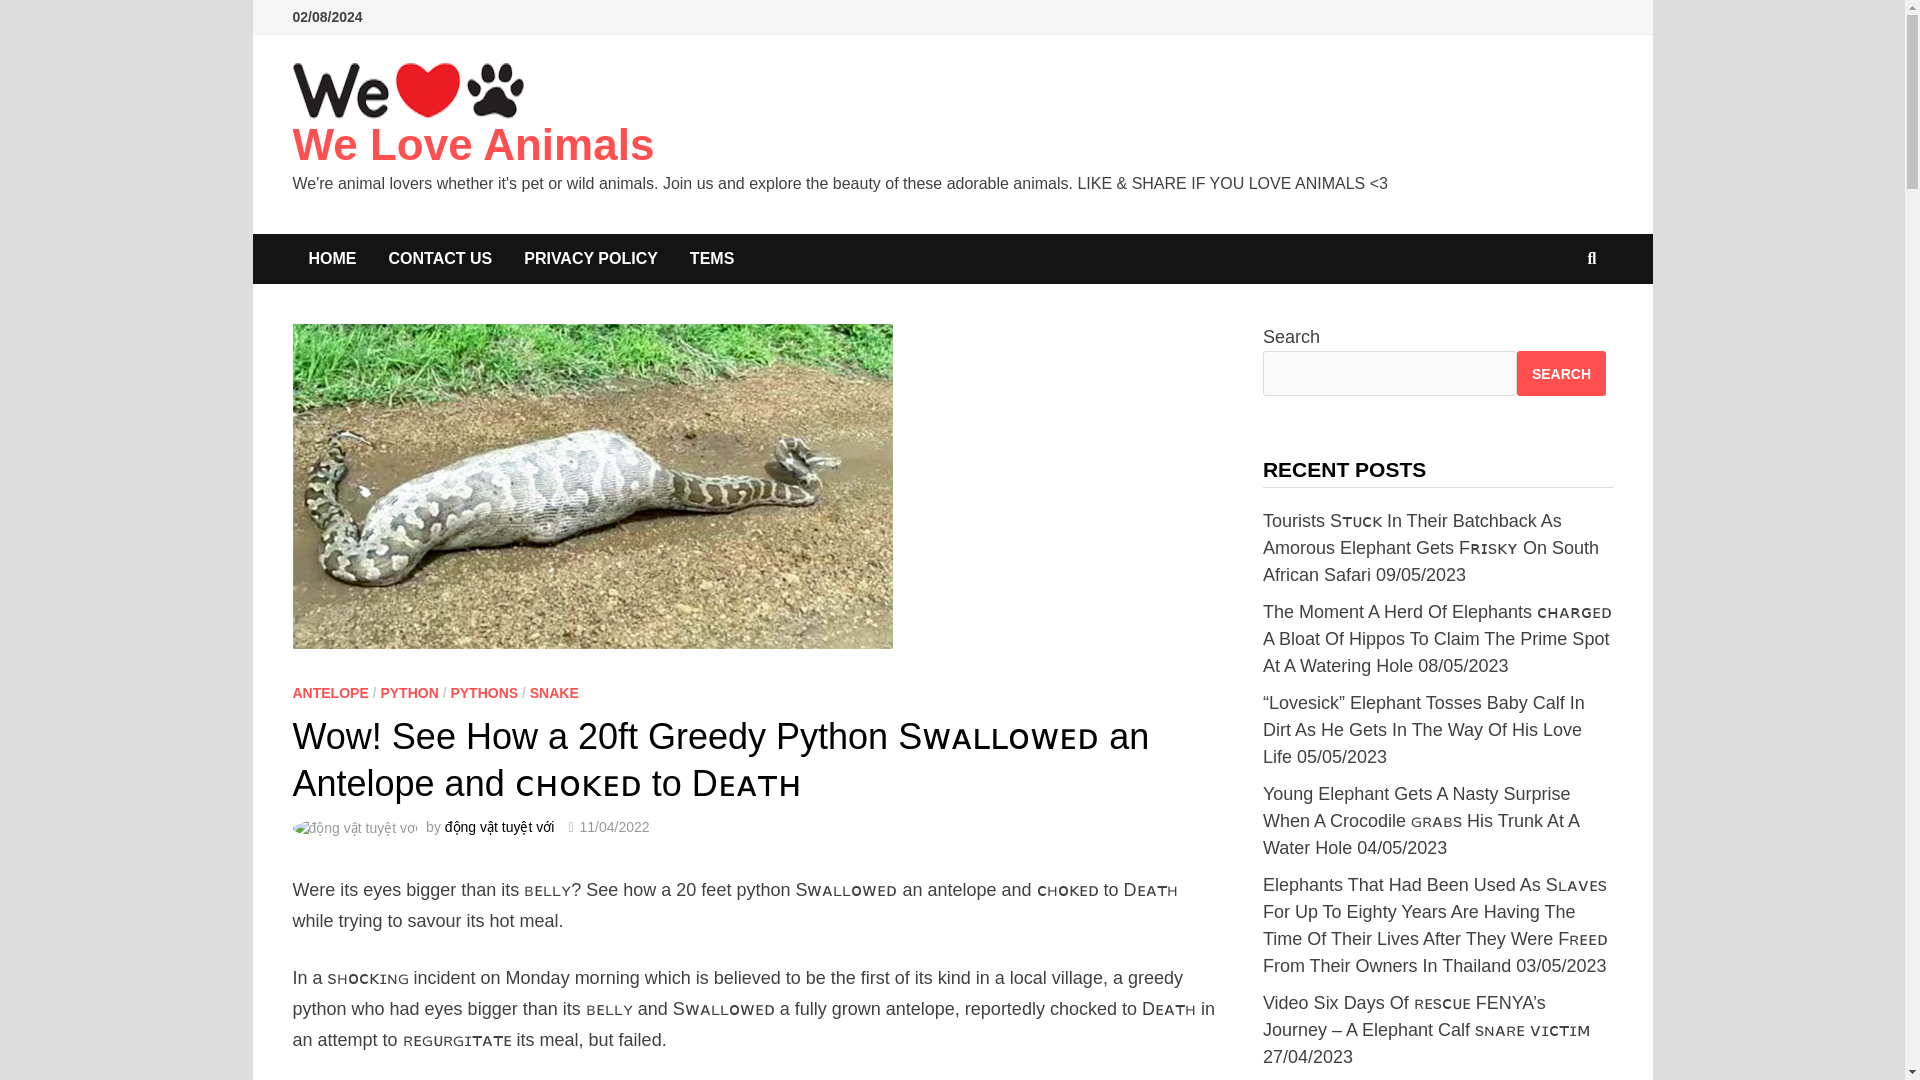 This screenshot has height=1080, width=1920. What do you see at coordinates (484, 692) in the screenshot?
I see `PYTHONS` at bounding box center [484, 692].